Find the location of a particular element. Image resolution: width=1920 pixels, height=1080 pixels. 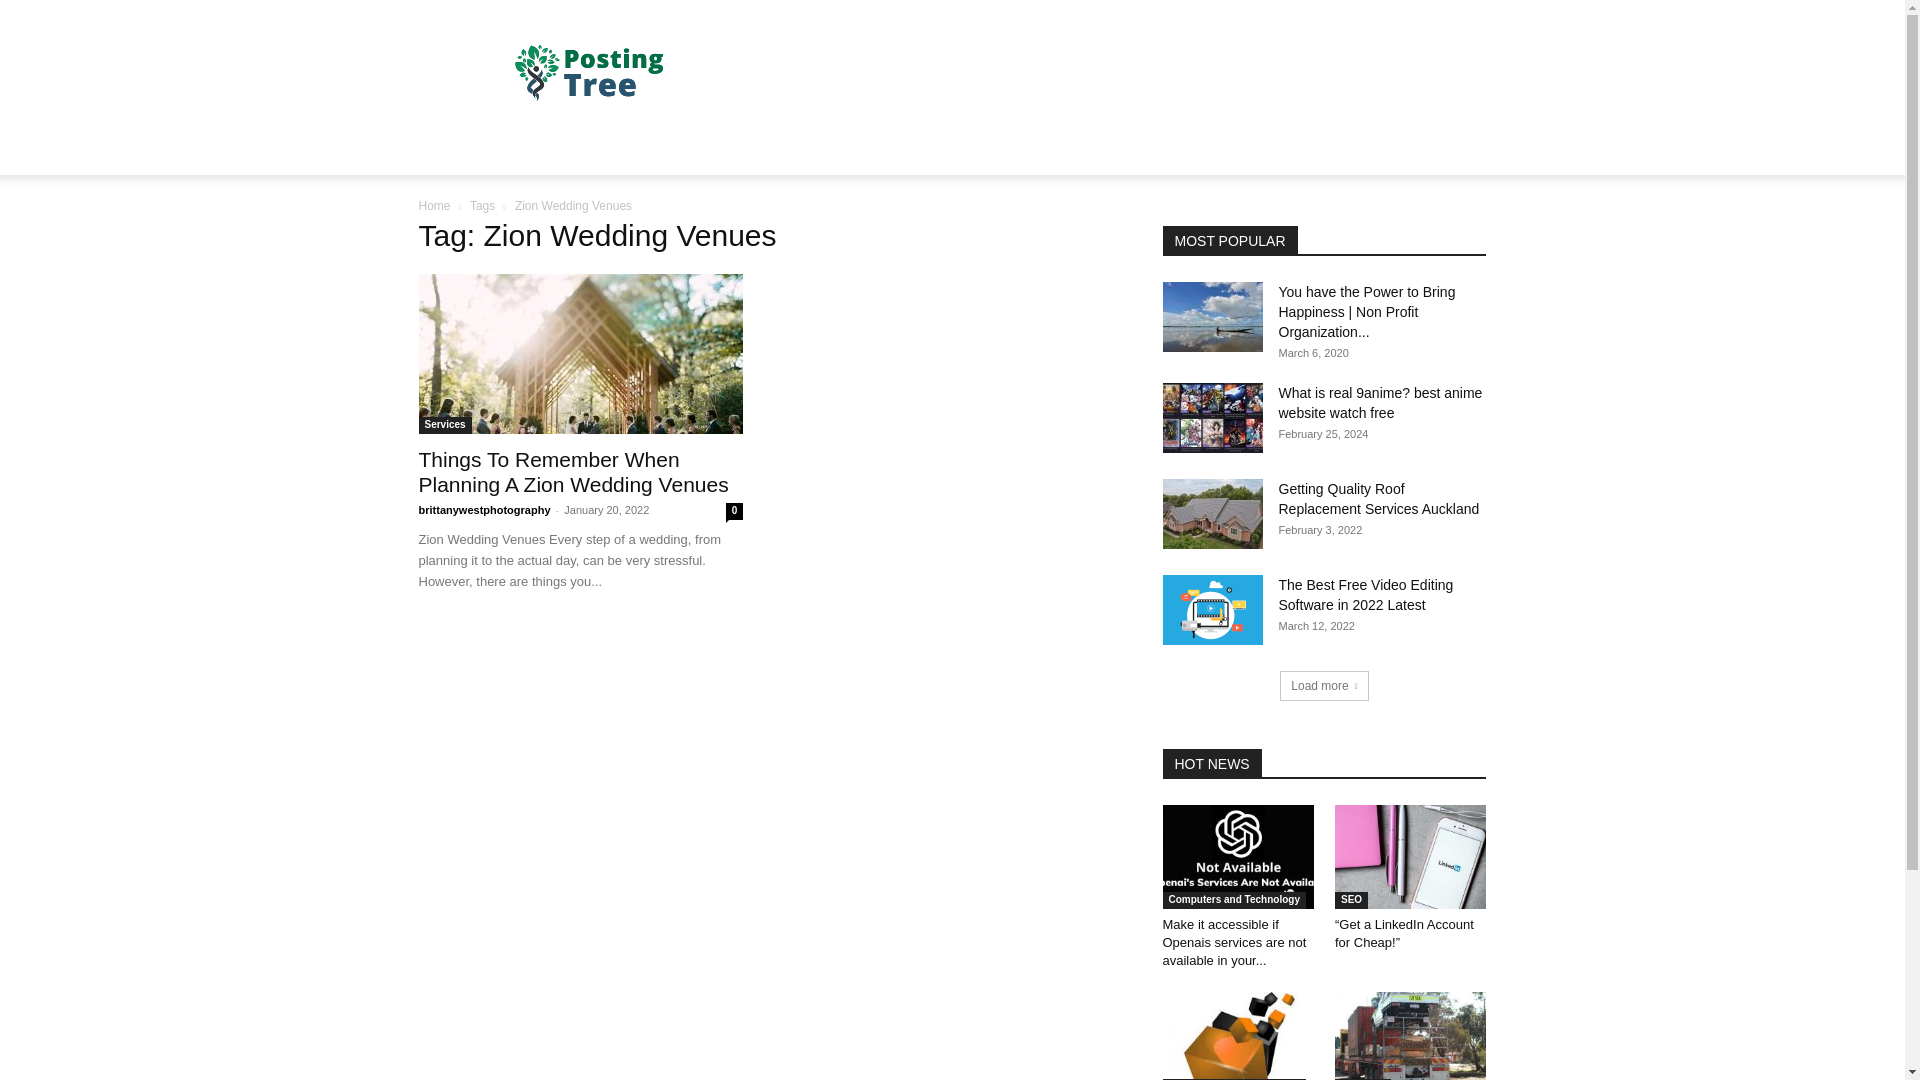

Home is located at coordinates (434, 205).